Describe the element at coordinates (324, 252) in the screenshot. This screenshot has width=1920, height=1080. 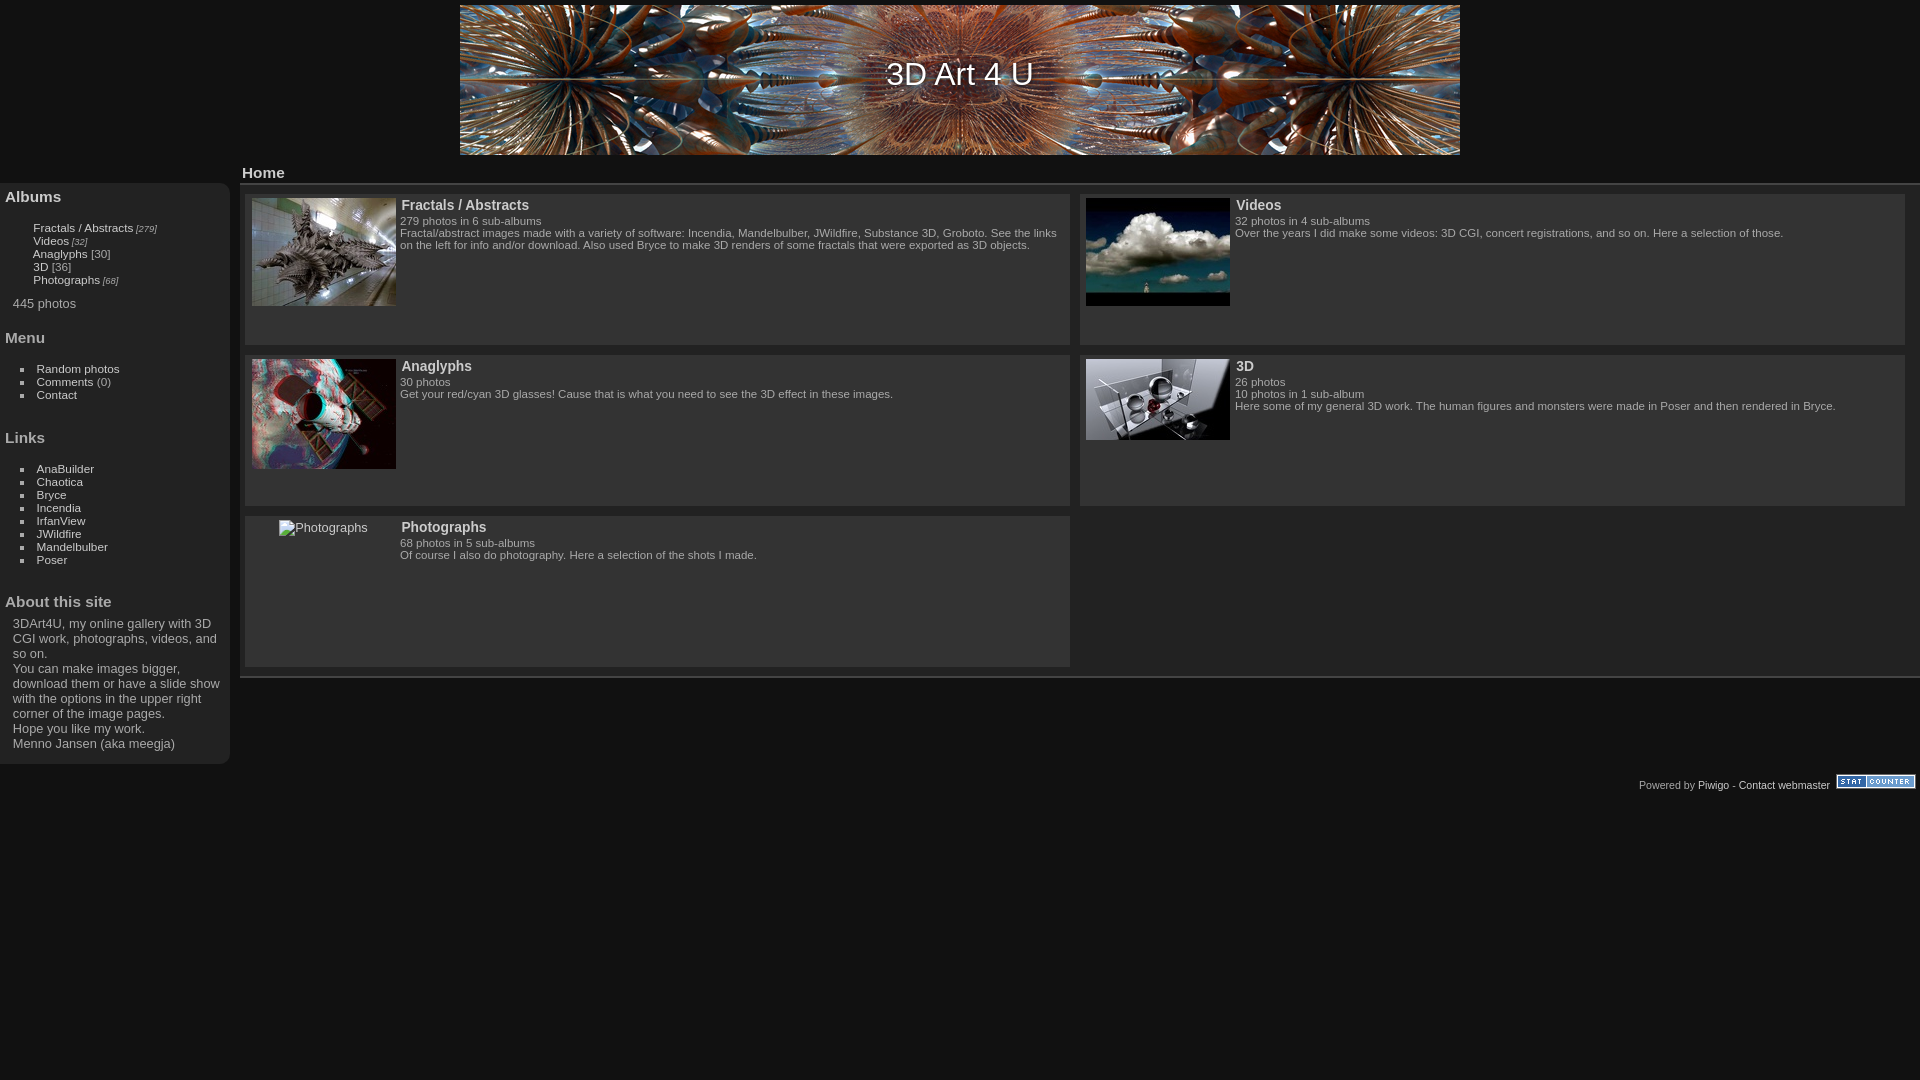
I see `Fractals / Abstracts - display this album` at that location.